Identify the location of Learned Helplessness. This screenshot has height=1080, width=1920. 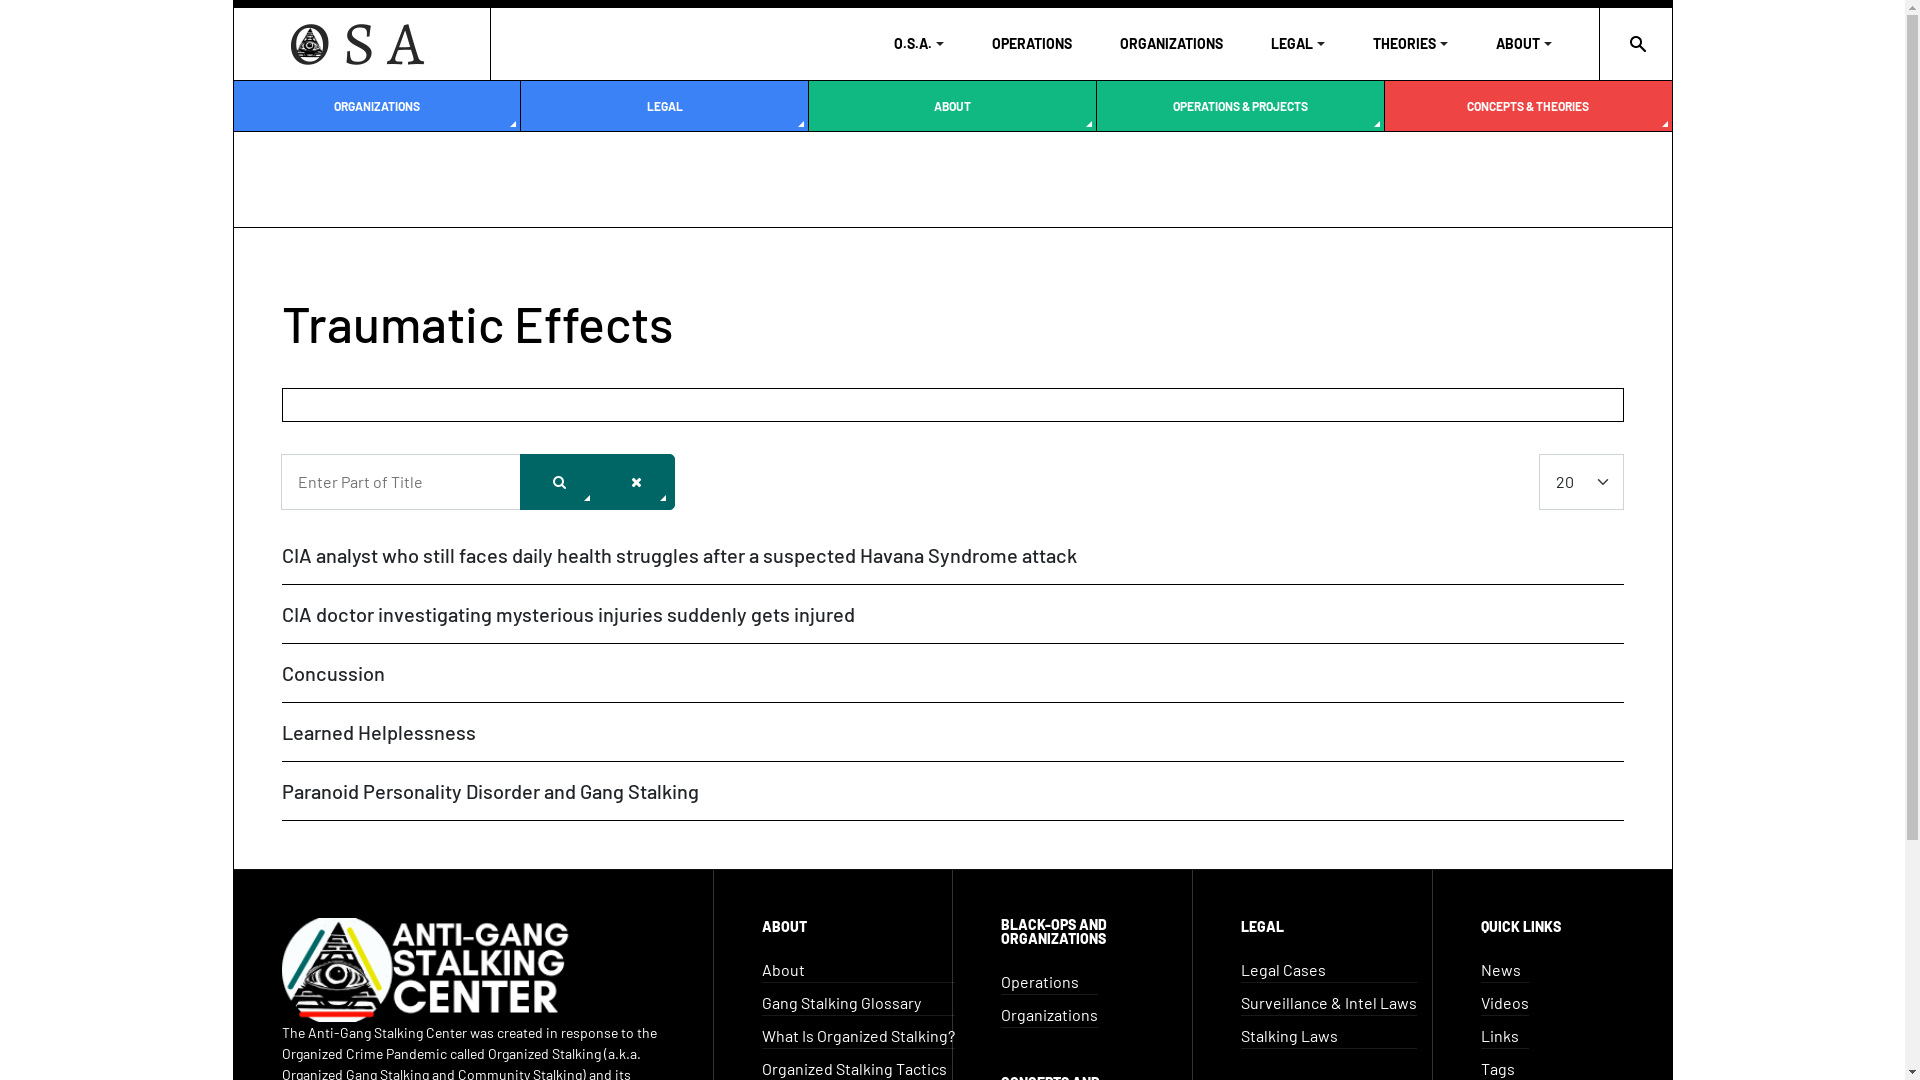
(379, 732).